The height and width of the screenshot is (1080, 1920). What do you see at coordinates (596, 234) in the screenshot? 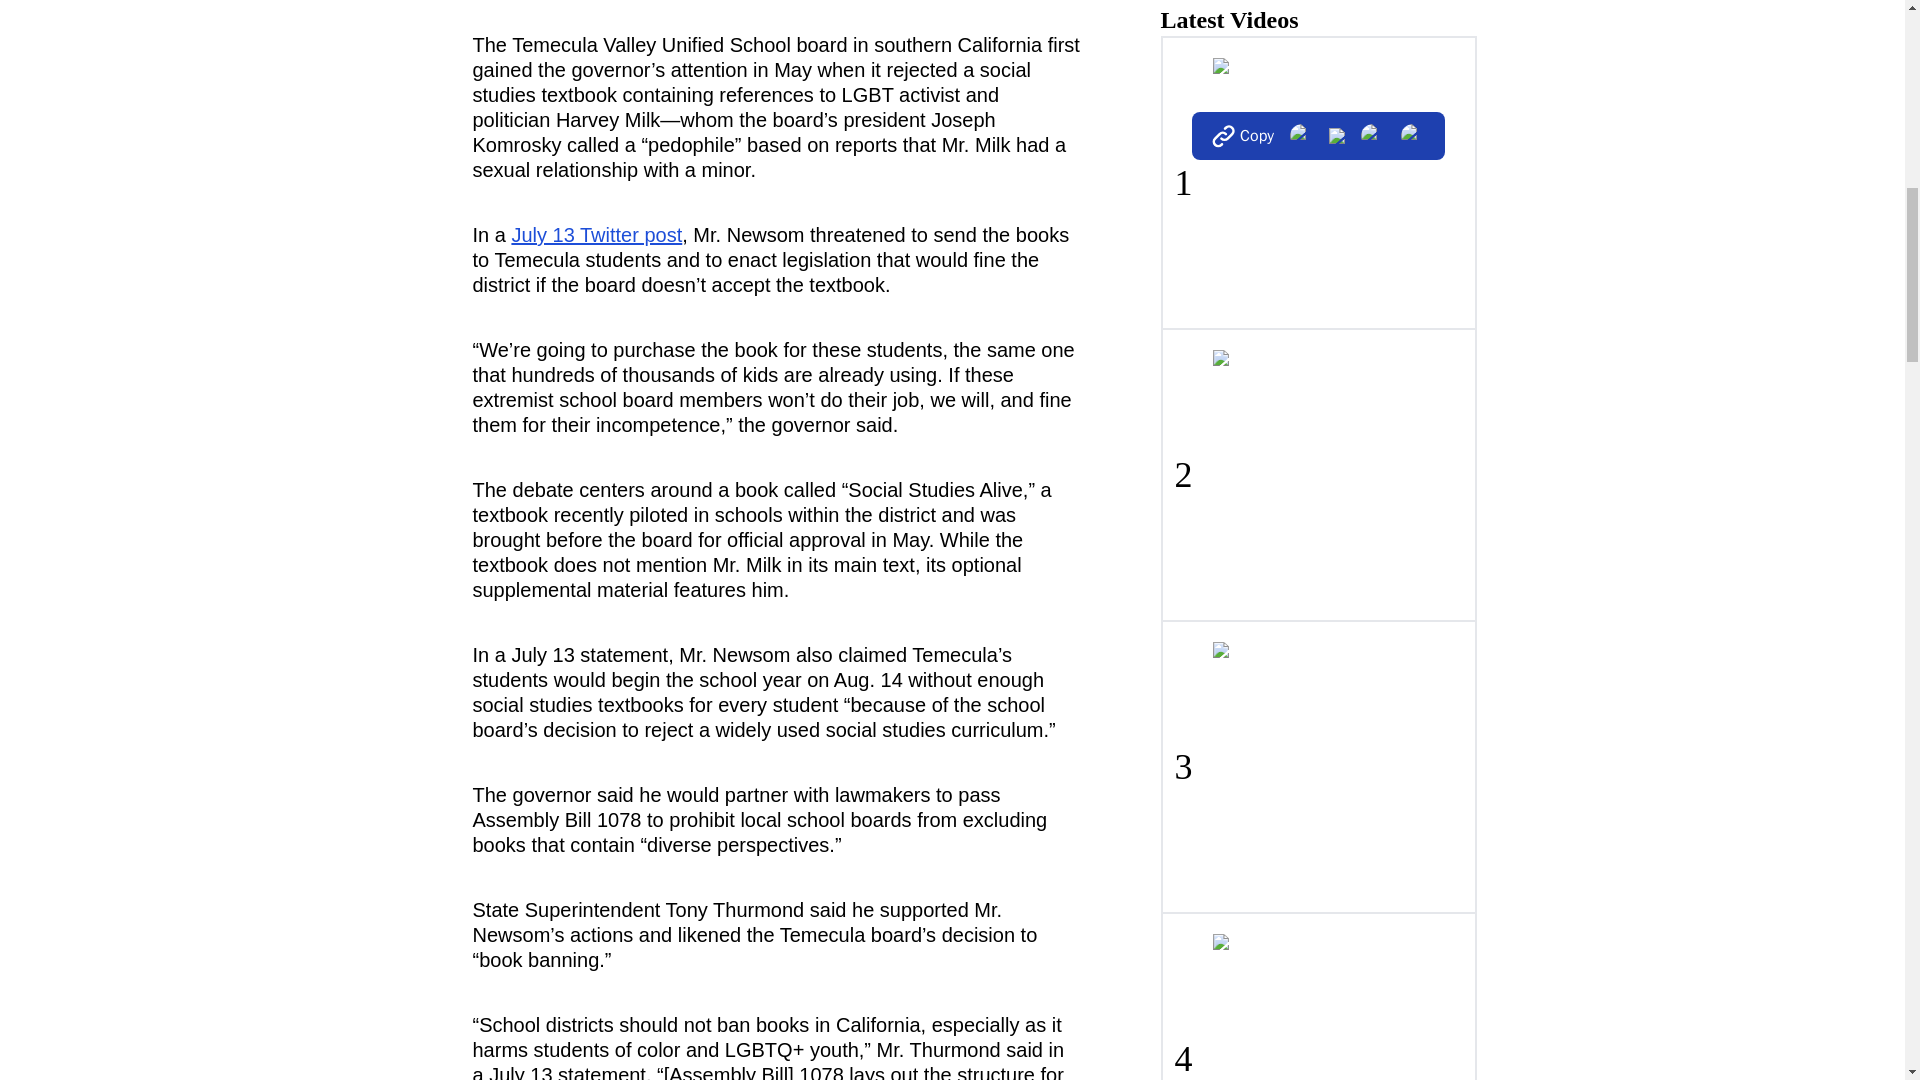
I see `July 13 Twitter post` at bounding box center [596, 234].